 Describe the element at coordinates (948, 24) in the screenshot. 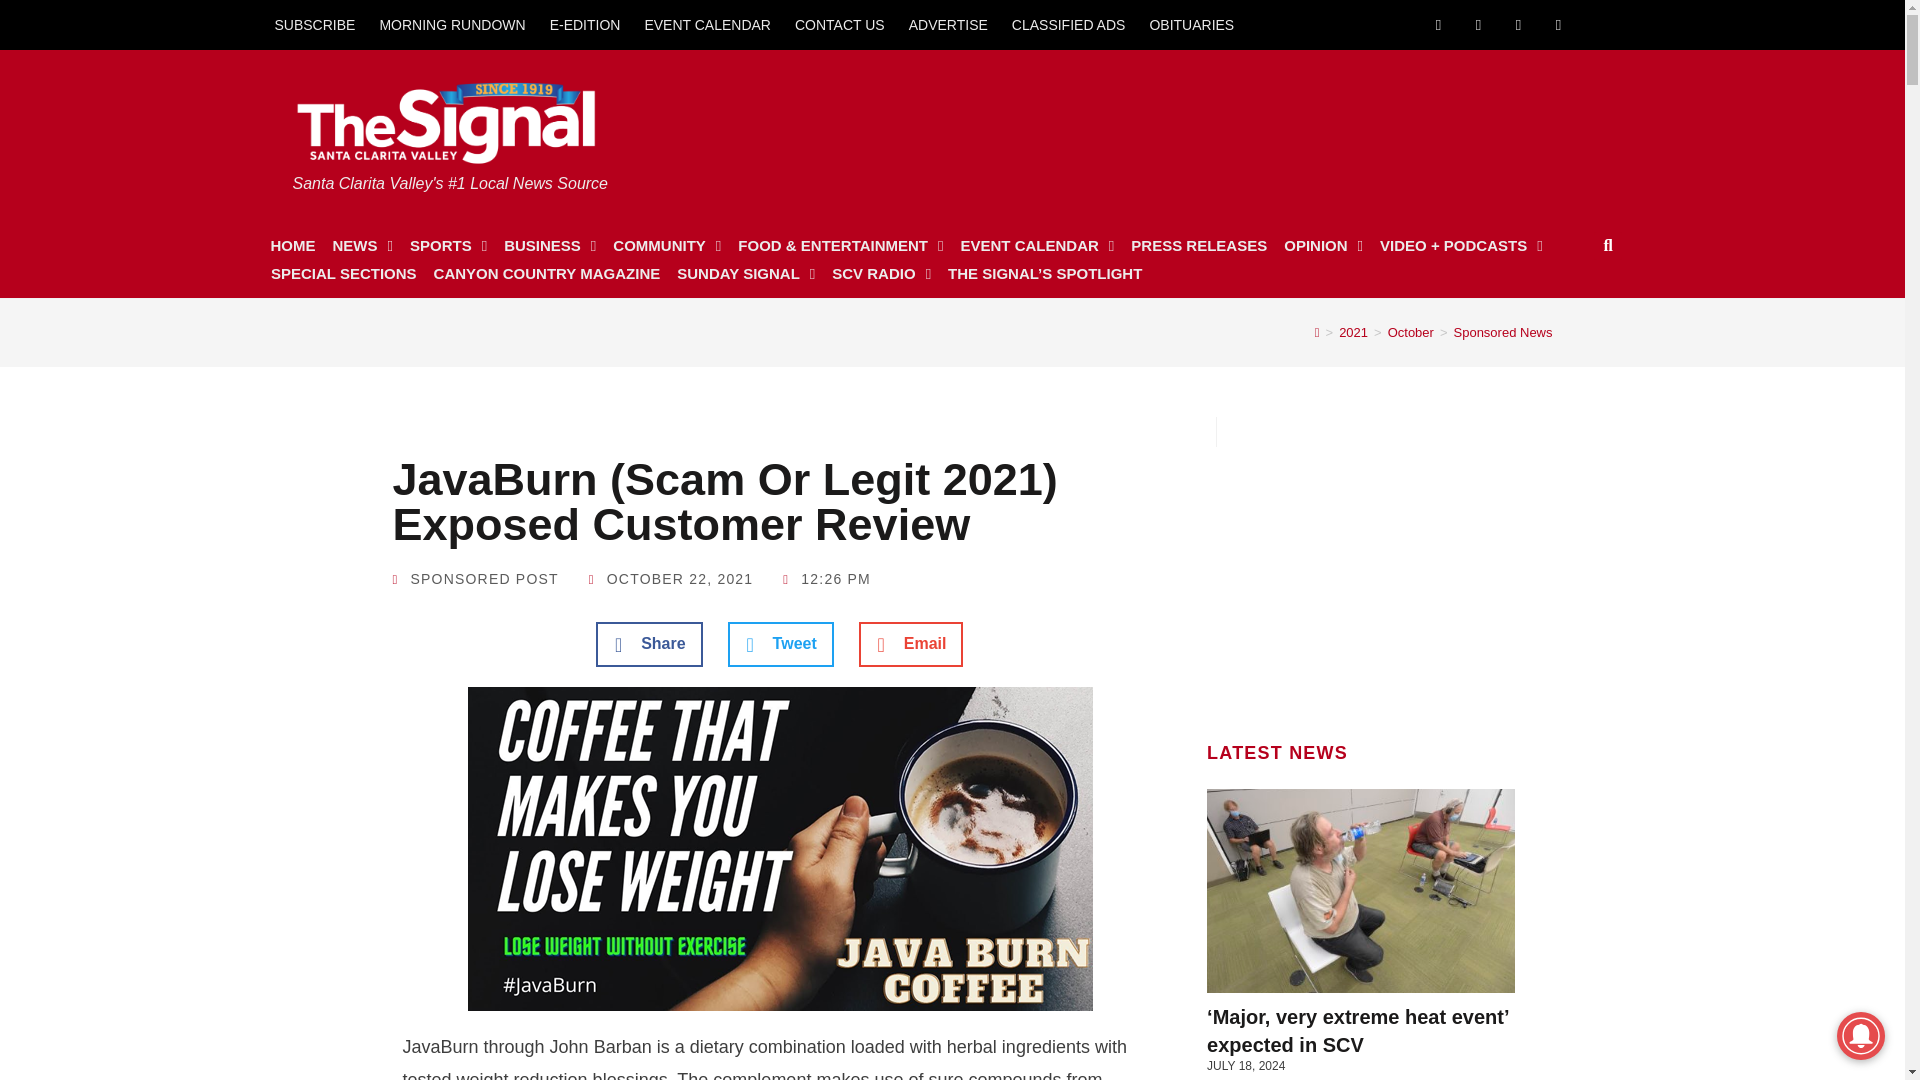

I see `ADVERTISE` at that location.